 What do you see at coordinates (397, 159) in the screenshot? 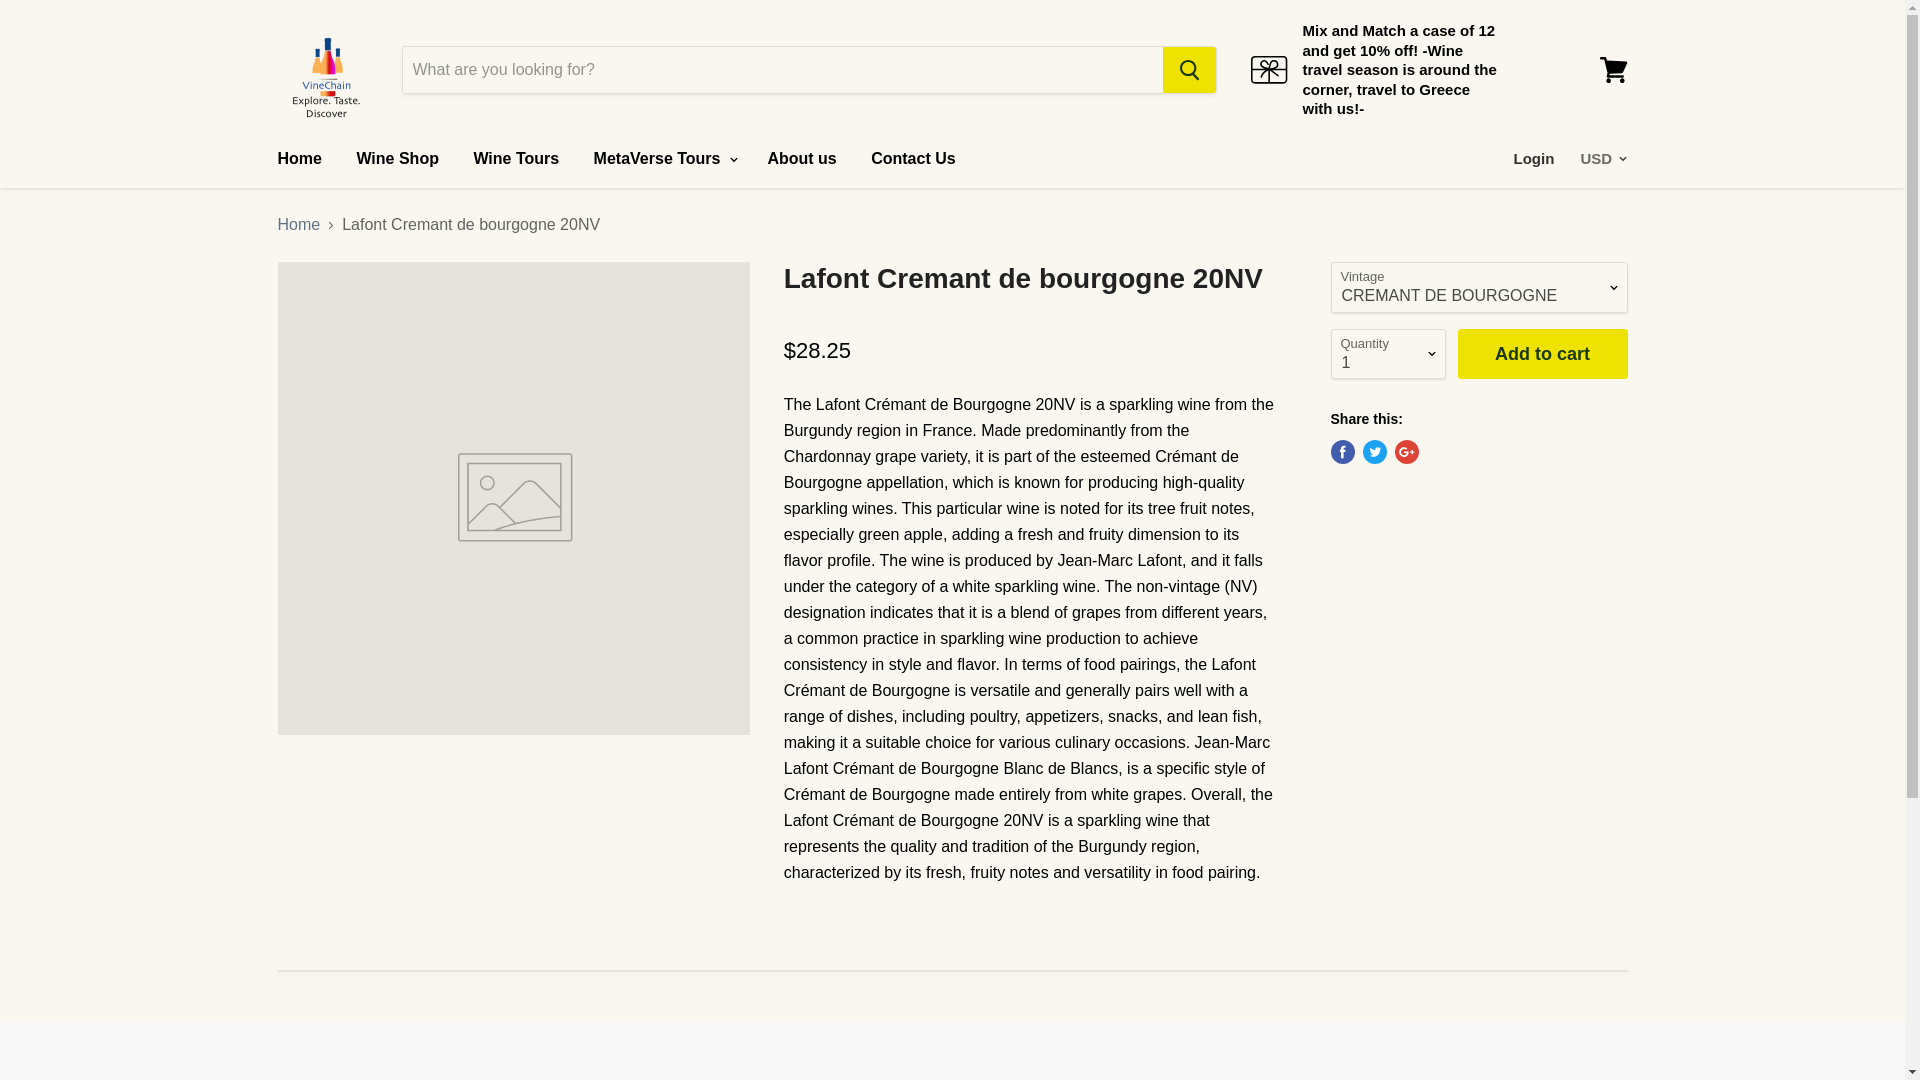
I see `Wine Shop` at bounding box center [397, 159].